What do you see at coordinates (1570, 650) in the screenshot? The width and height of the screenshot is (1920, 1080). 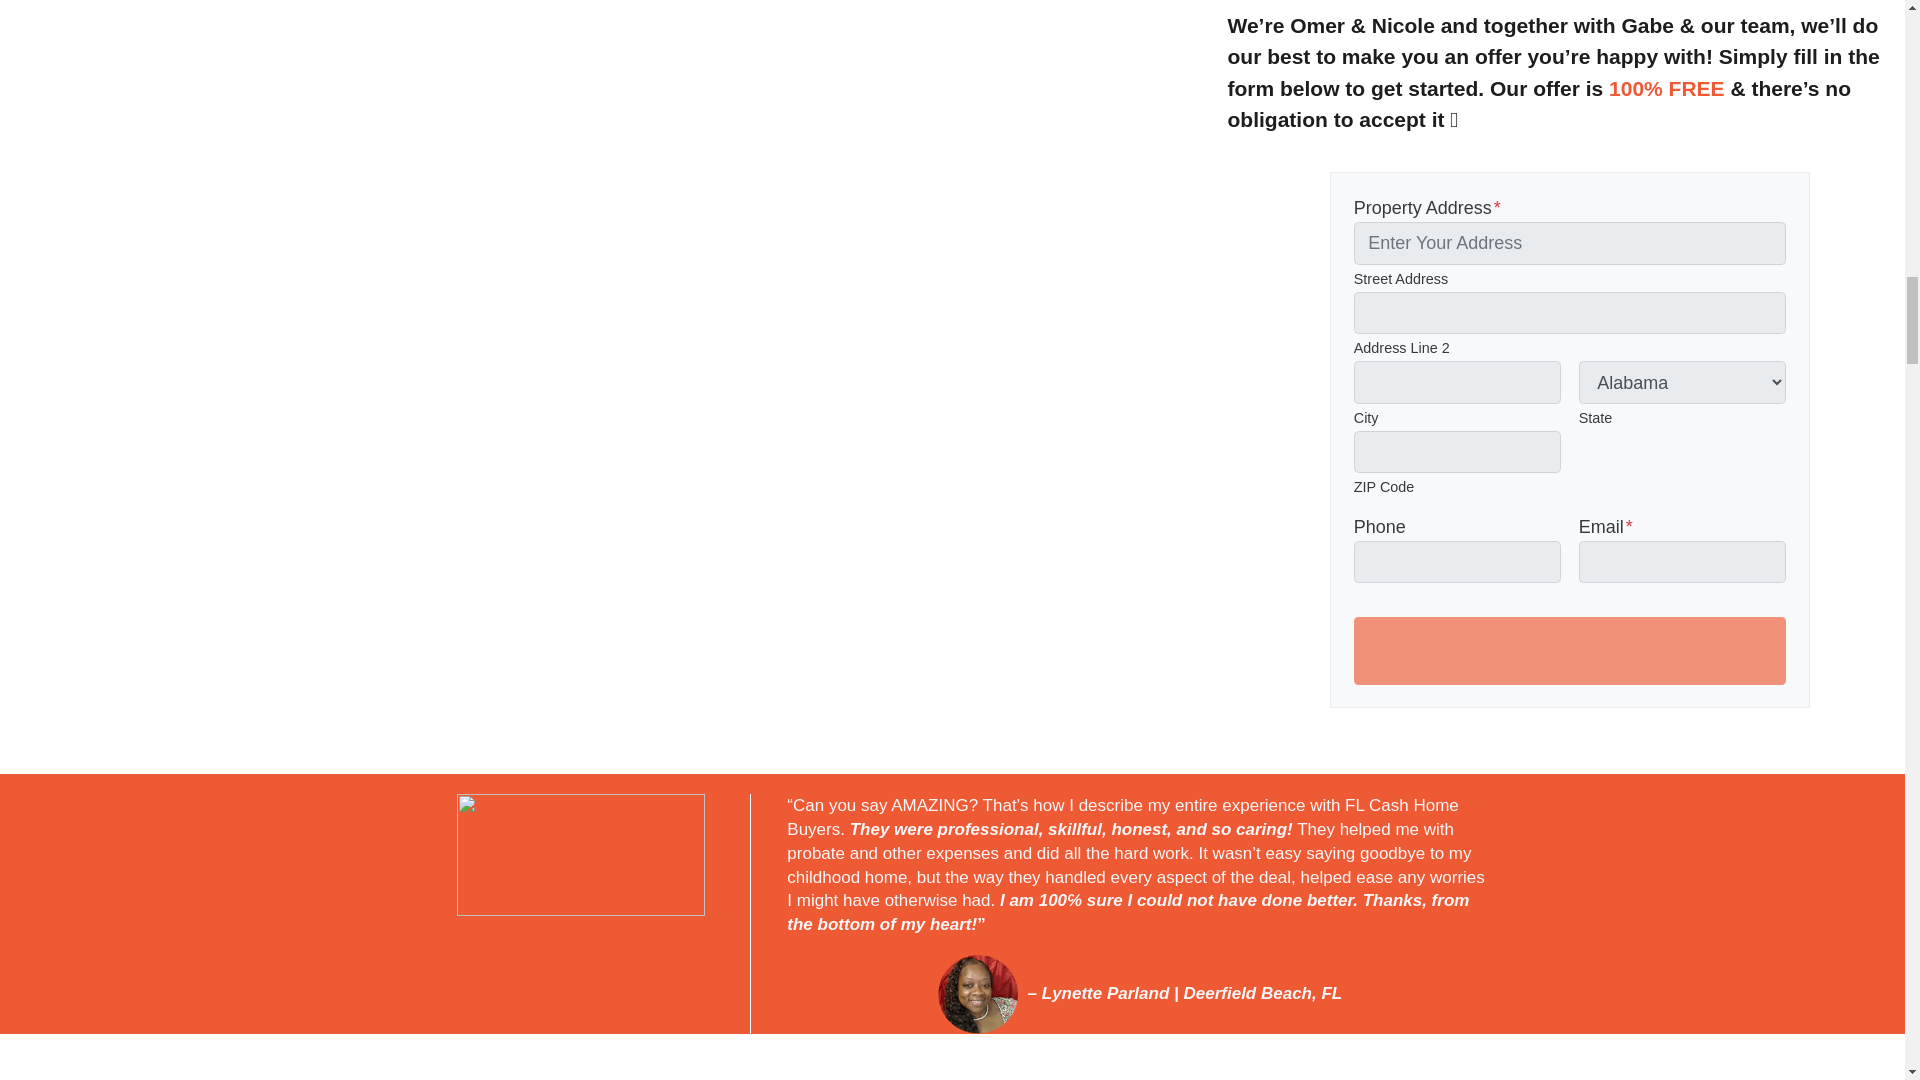 I see `Get My Cash Offer Now!` at bounding box center [1570, 650].